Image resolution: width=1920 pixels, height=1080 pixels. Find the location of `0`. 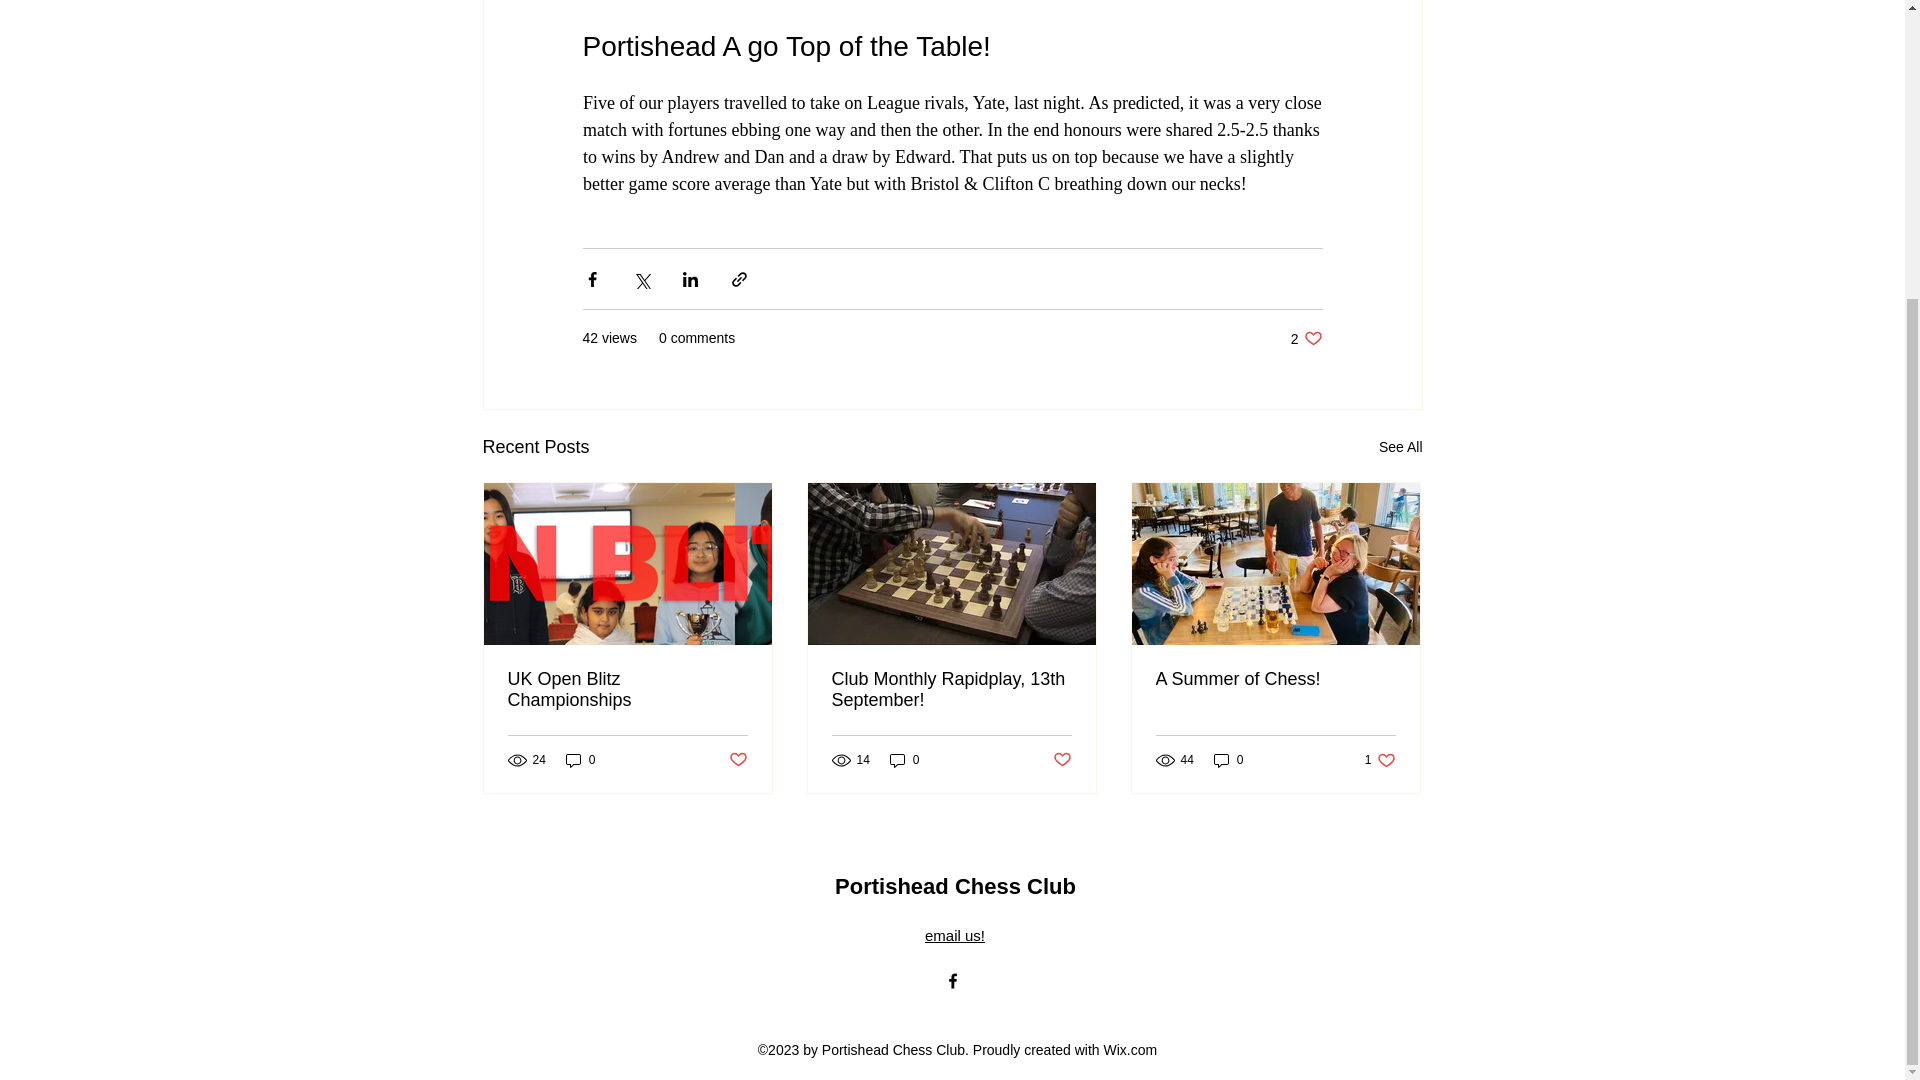

0 is located at coordinates (1306, 338).